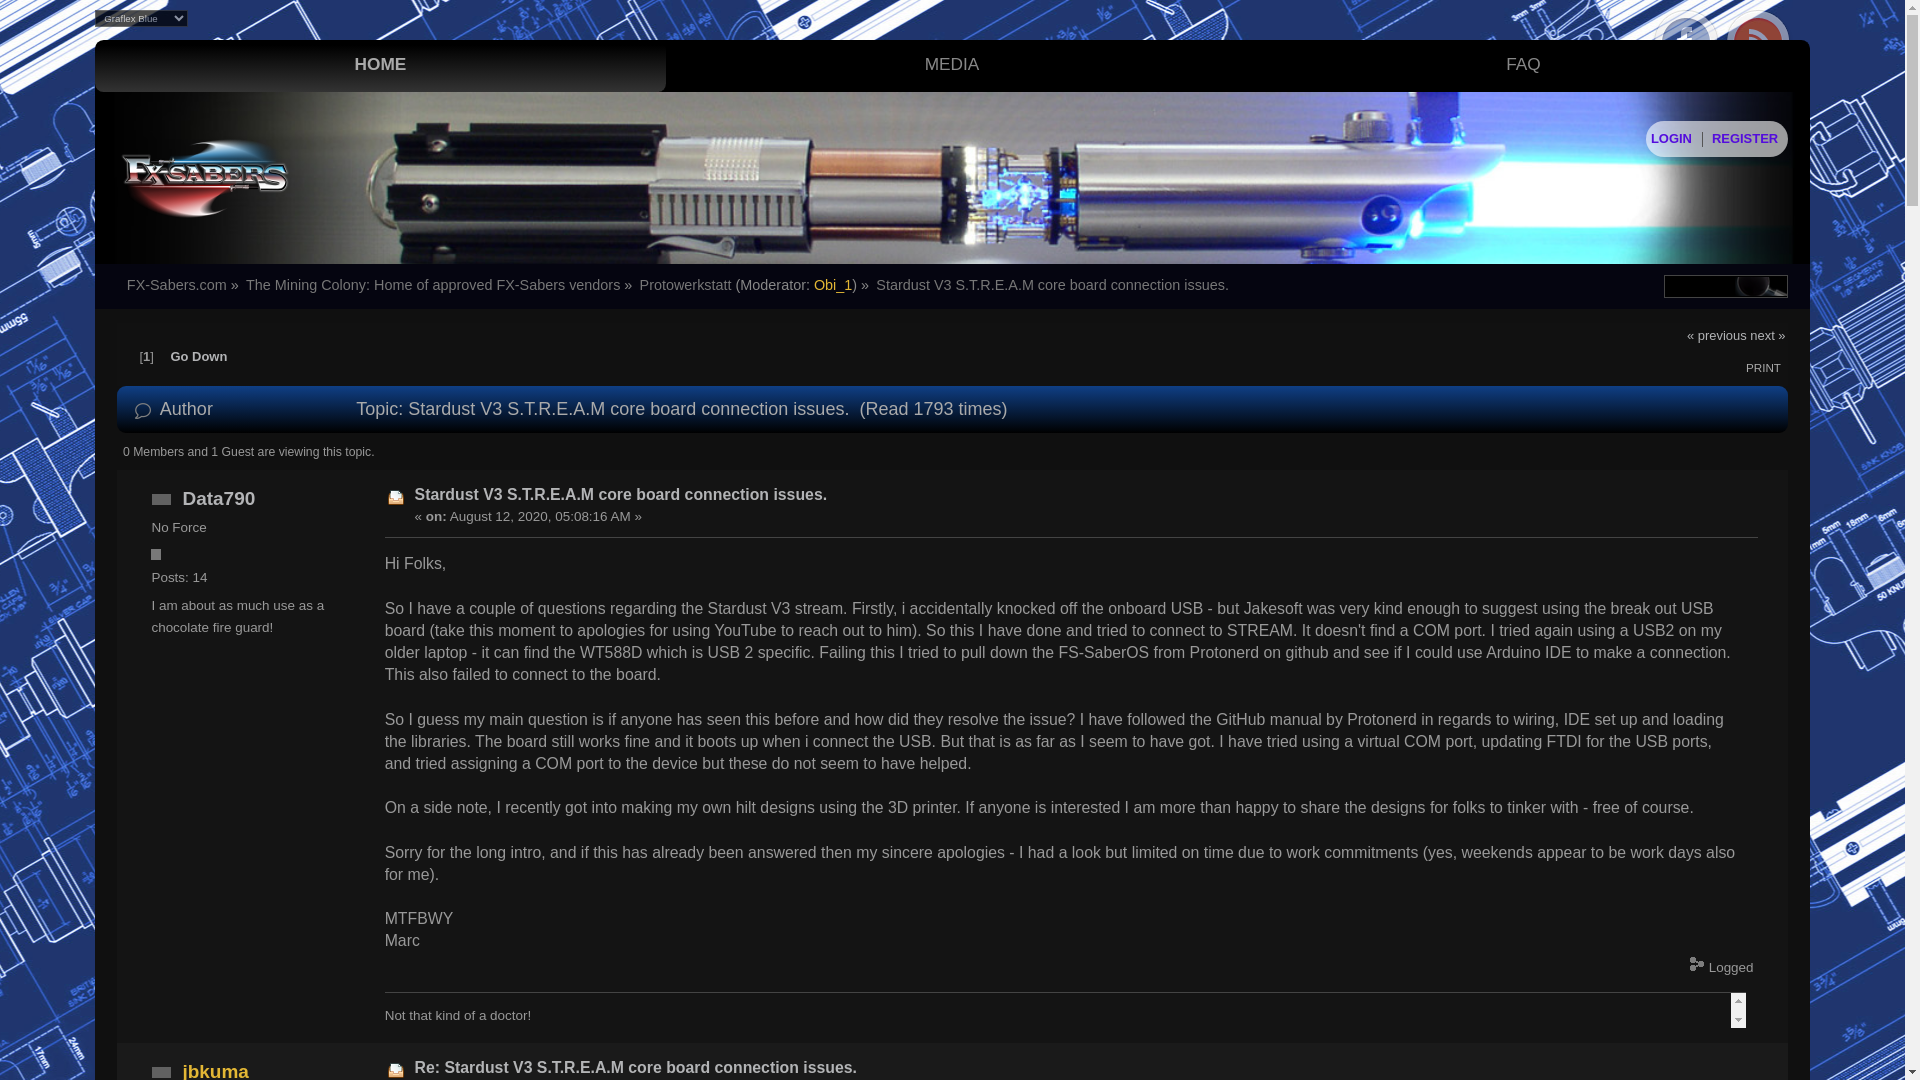  Describe the element at coordinates (1671, 138) in the screenshot. I see `LOGIN` at that location.